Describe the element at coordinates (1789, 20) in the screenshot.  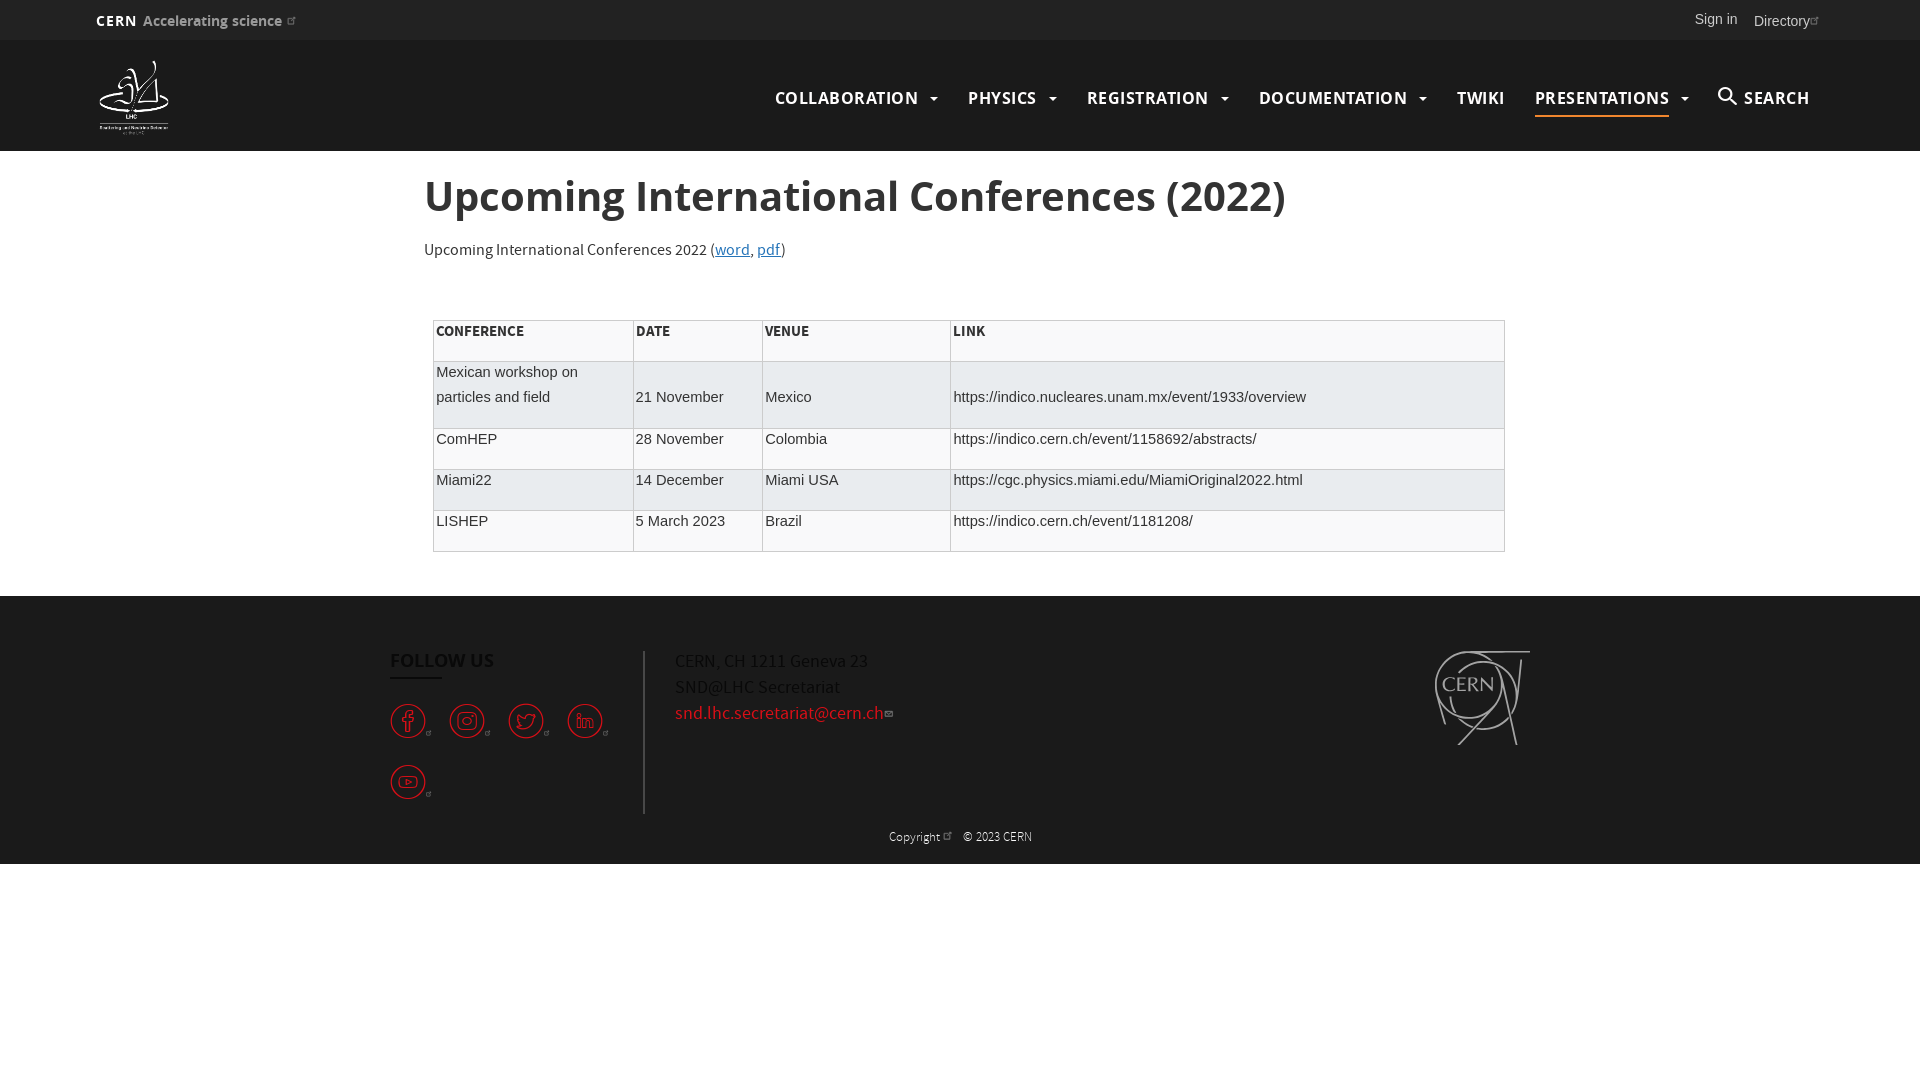
I see `Directory(link is external)` at that location.